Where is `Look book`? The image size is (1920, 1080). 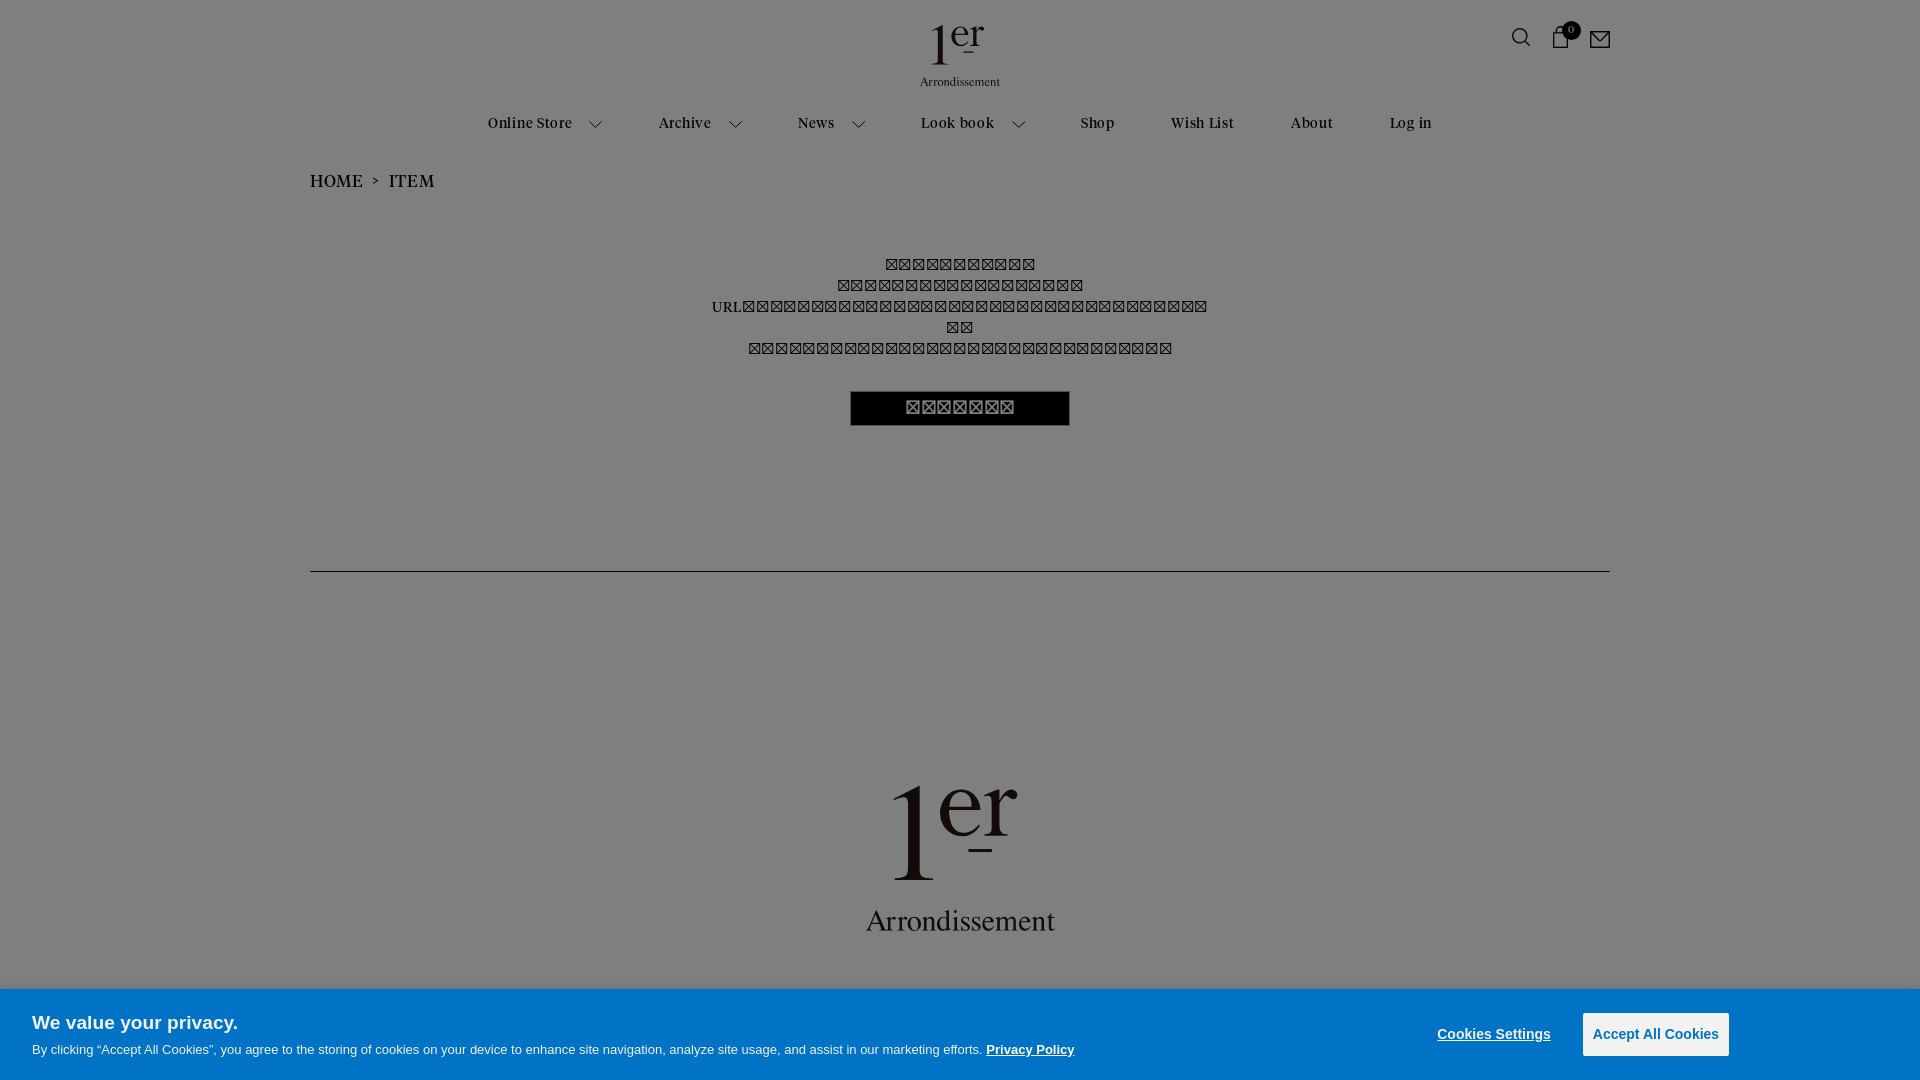
Look book is located at coordinates (972, 124).